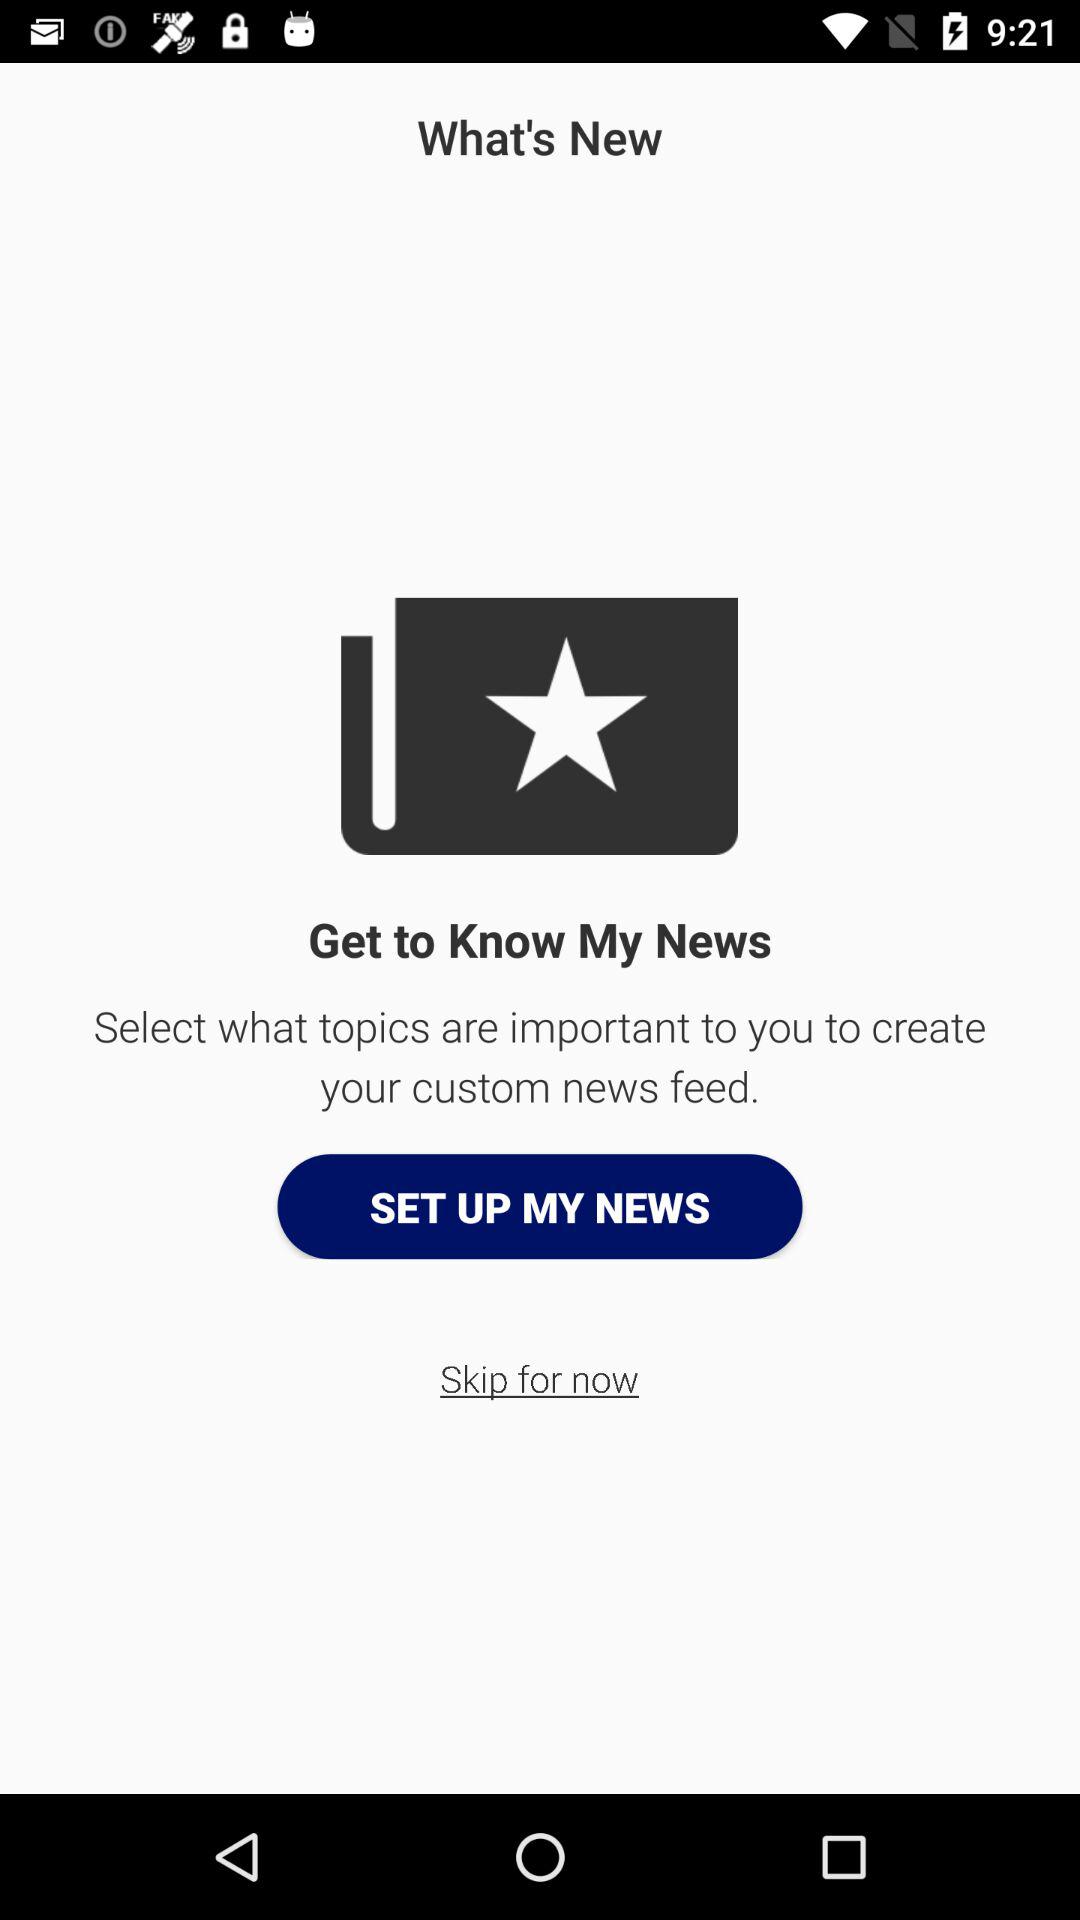 This screenshot has width=1080, height=1920. Describe the element at coordinates (540, 1206) in the screenshot. I see `turn off app below select what topics` at that location.